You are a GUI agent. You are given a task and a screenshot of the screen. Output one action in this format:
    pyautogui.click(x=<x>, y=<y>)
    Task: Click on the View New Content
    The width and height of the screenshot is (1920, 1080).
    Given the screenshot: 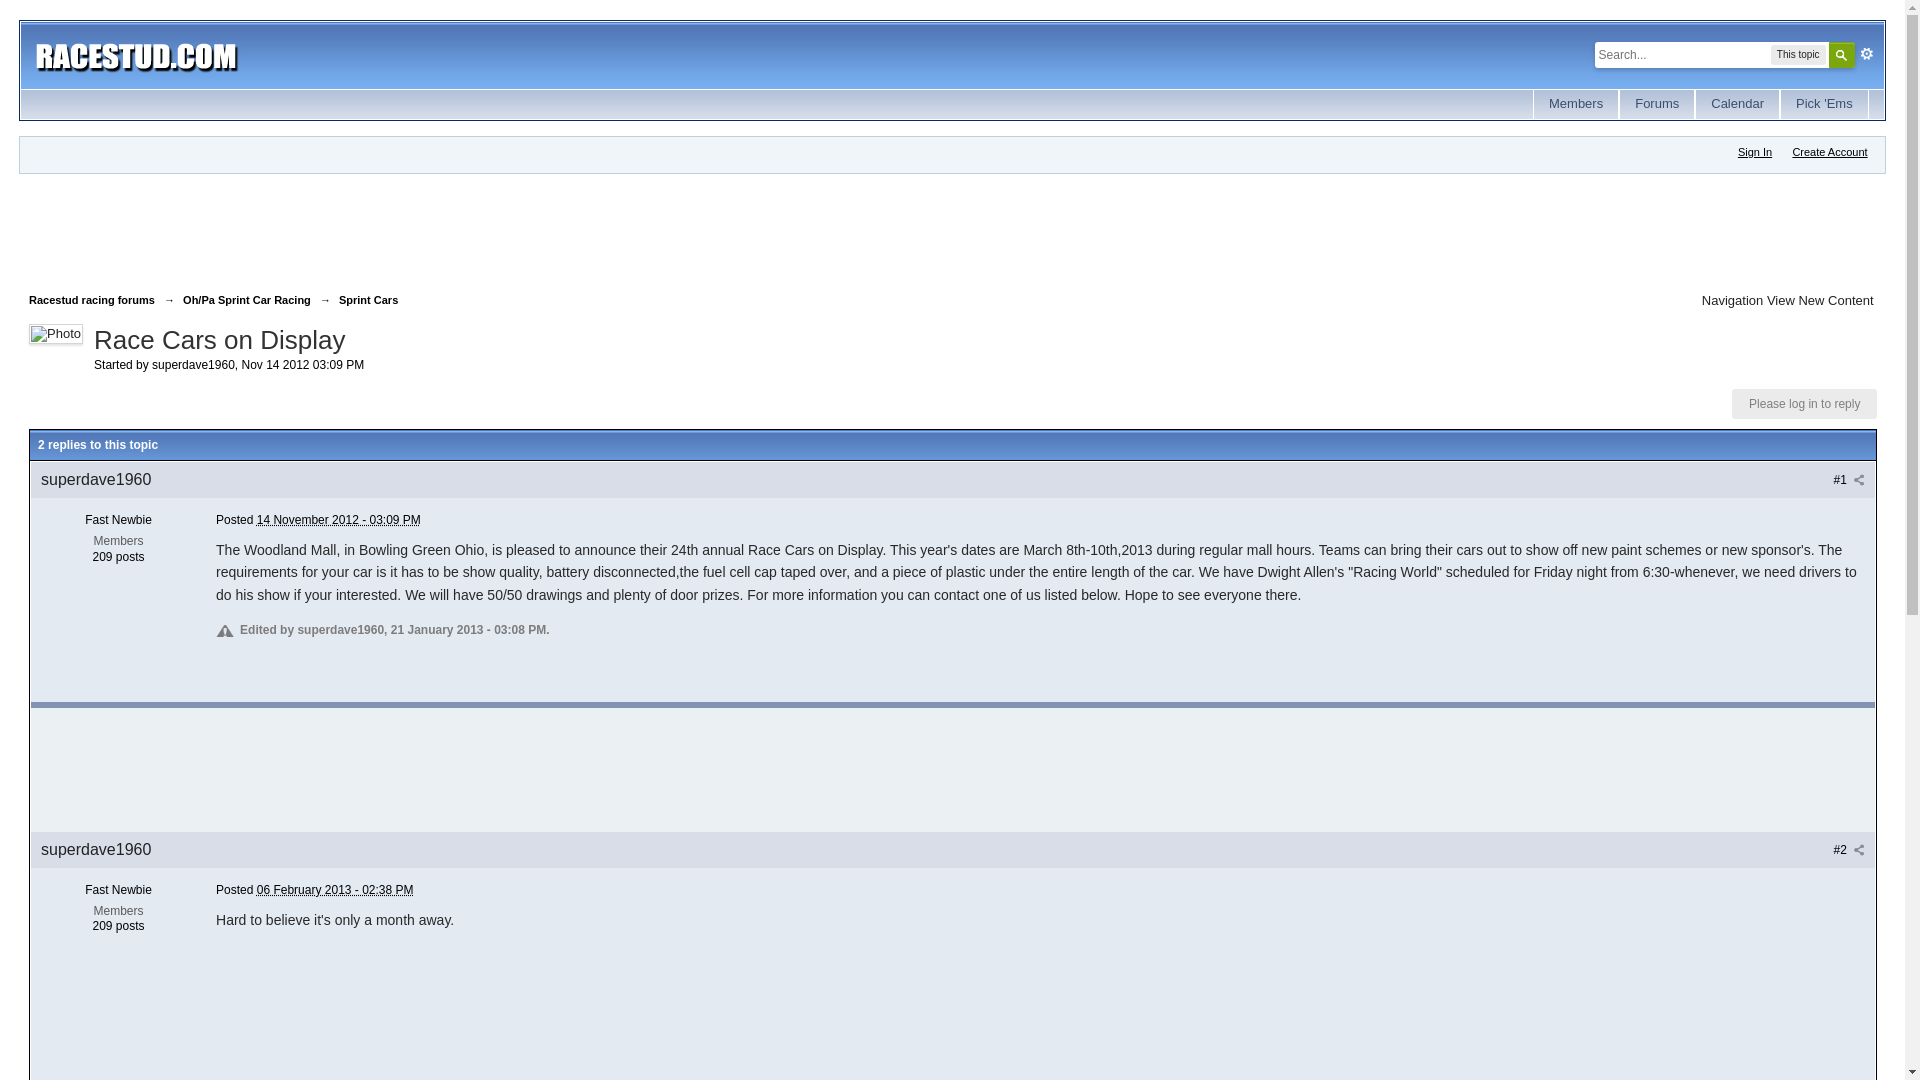 What is the action you would take?
    pyautogui.click(x=1820, y=300)
    